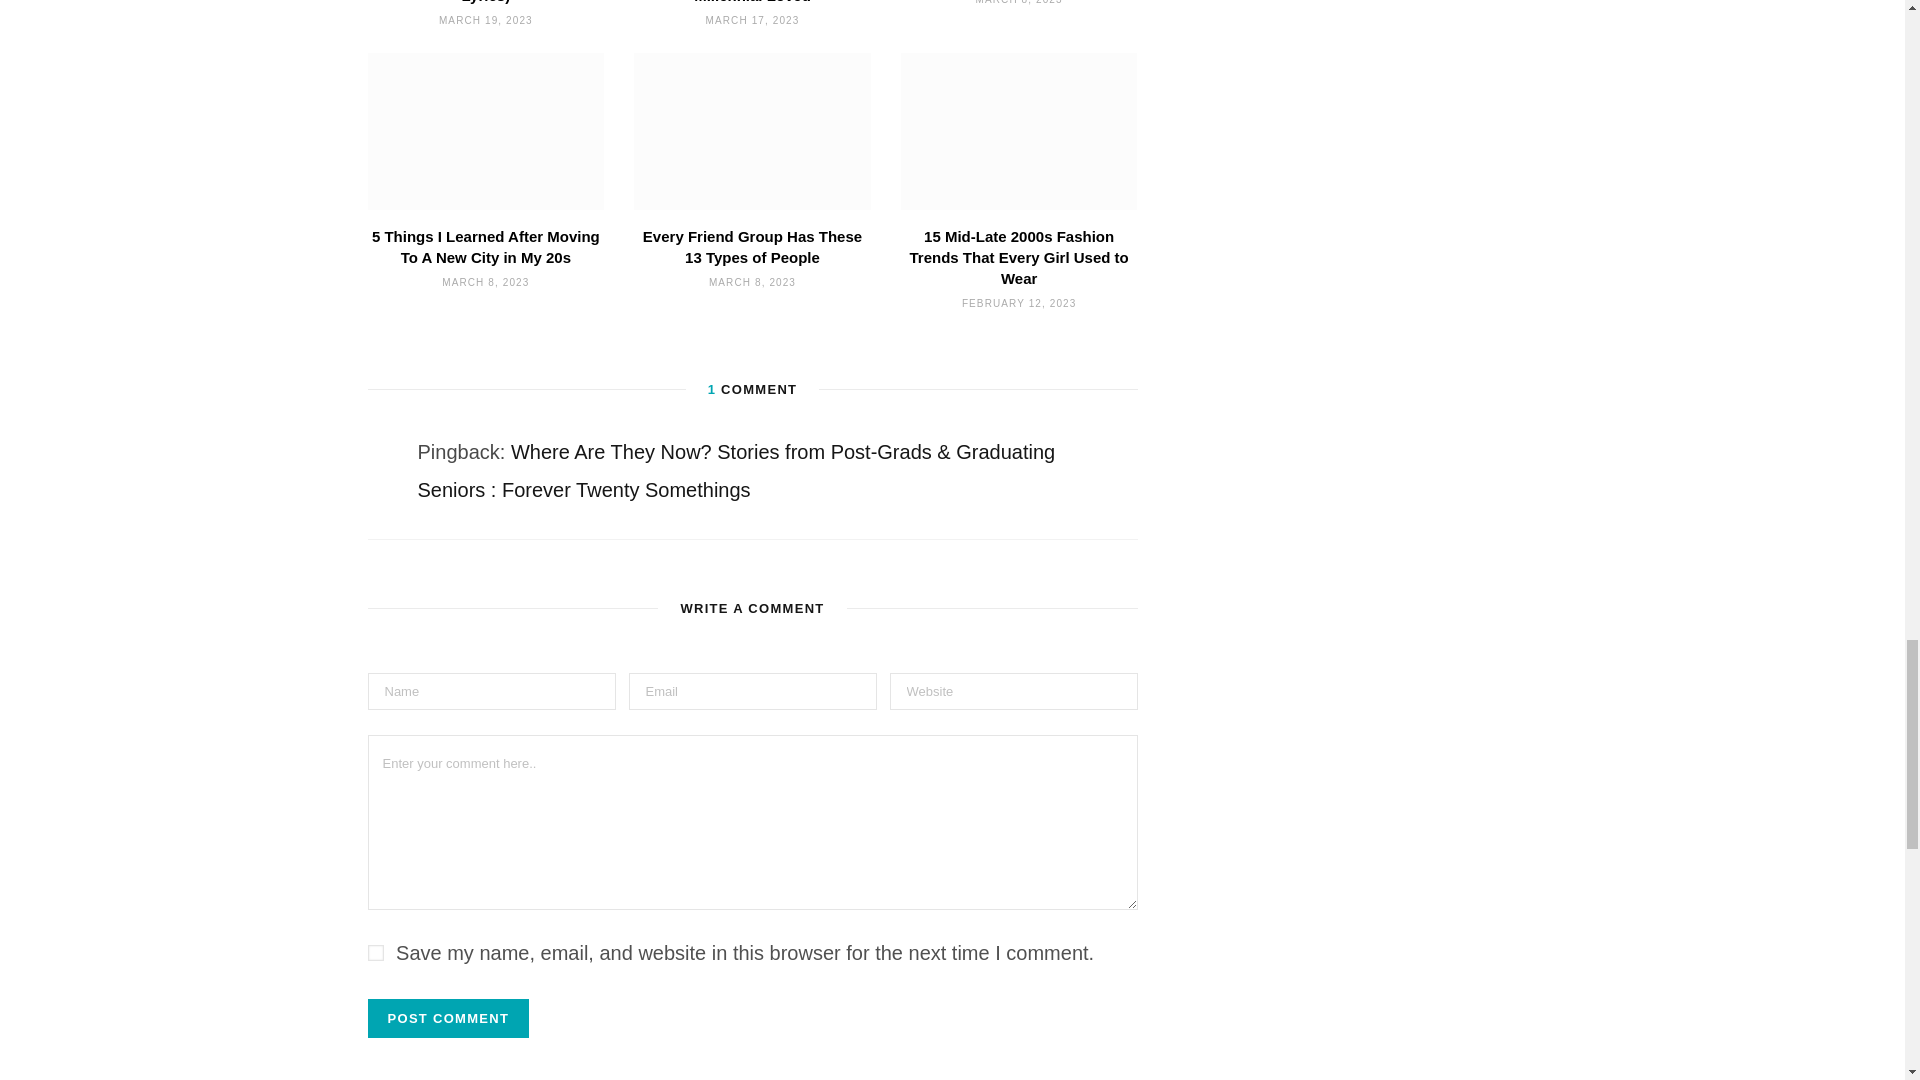 This screenshot has height=1080, width=1920. What do you see at coordinates (753, 20) in the screenshot?
I see `MARCH 17, 2023` at bounding box center [753, 20].